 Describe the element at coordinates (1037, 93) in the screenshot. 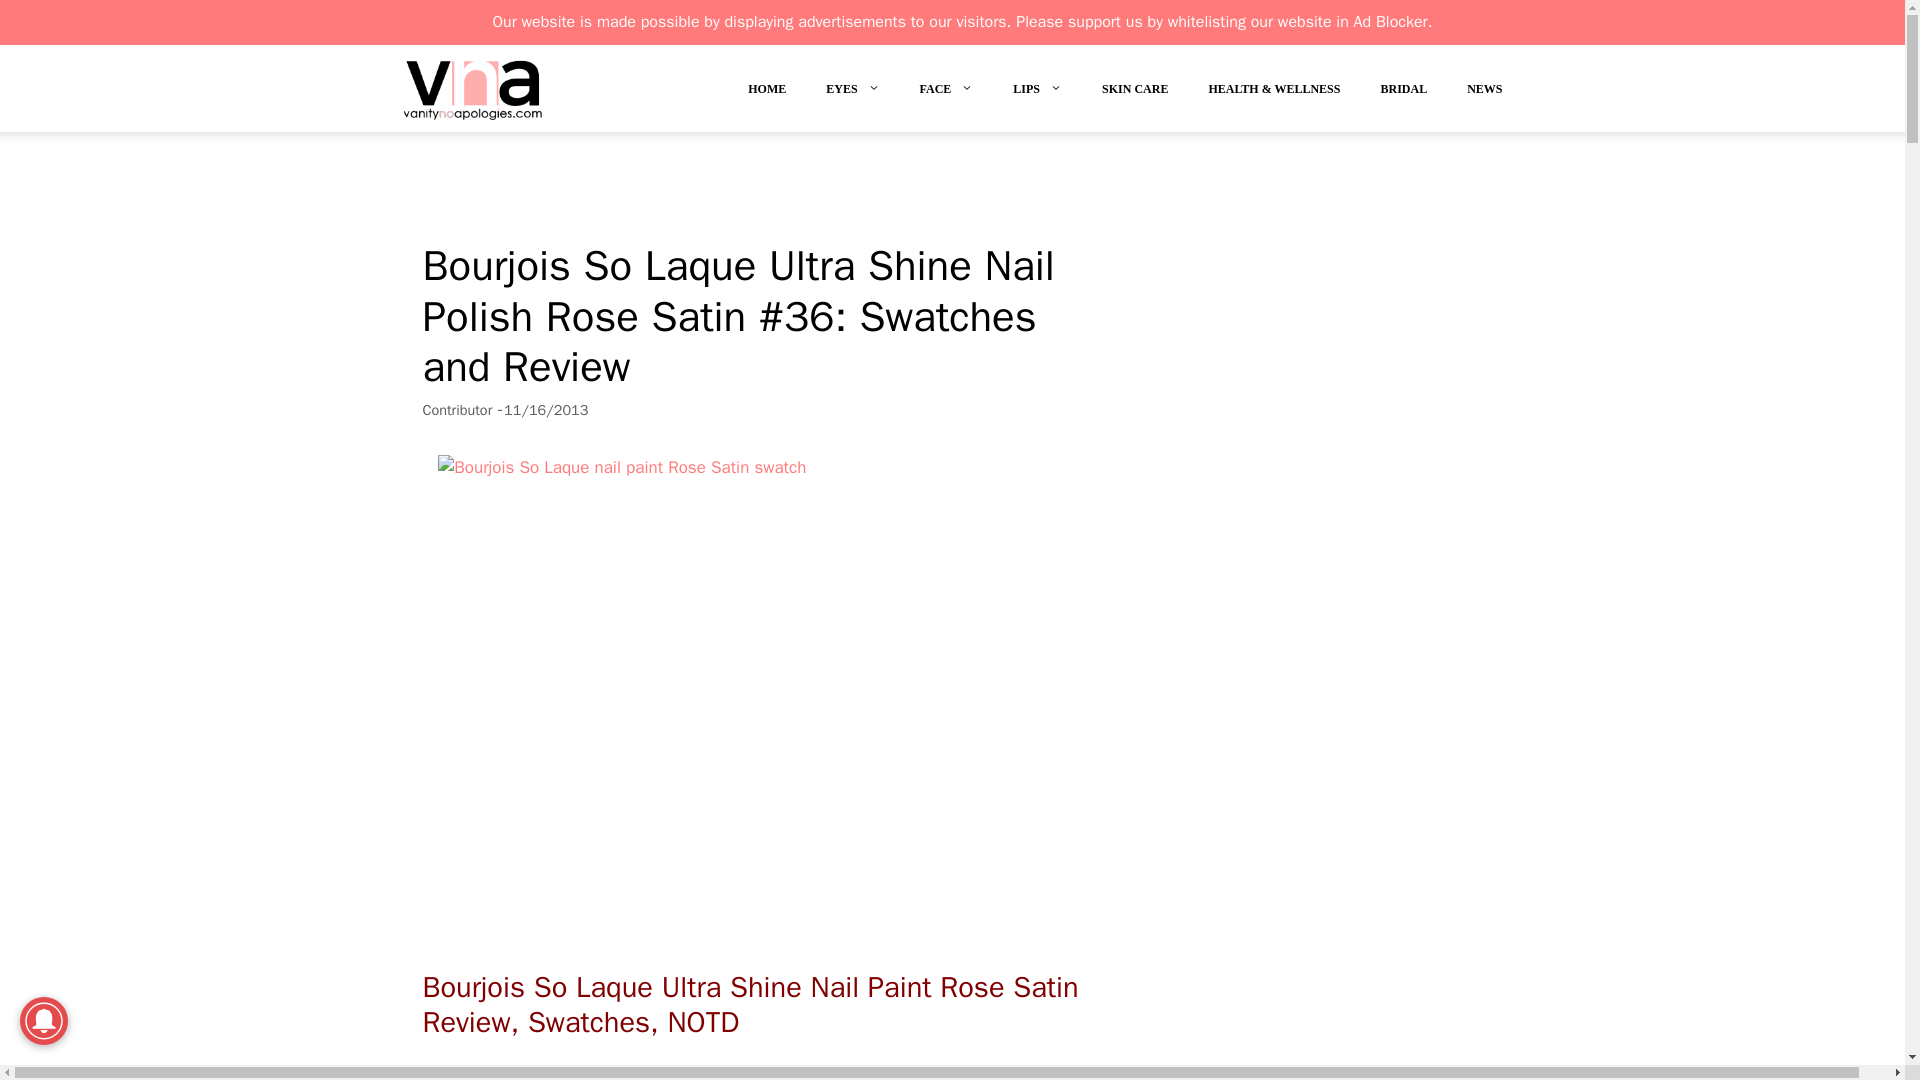

I see `LIPS` at that location.